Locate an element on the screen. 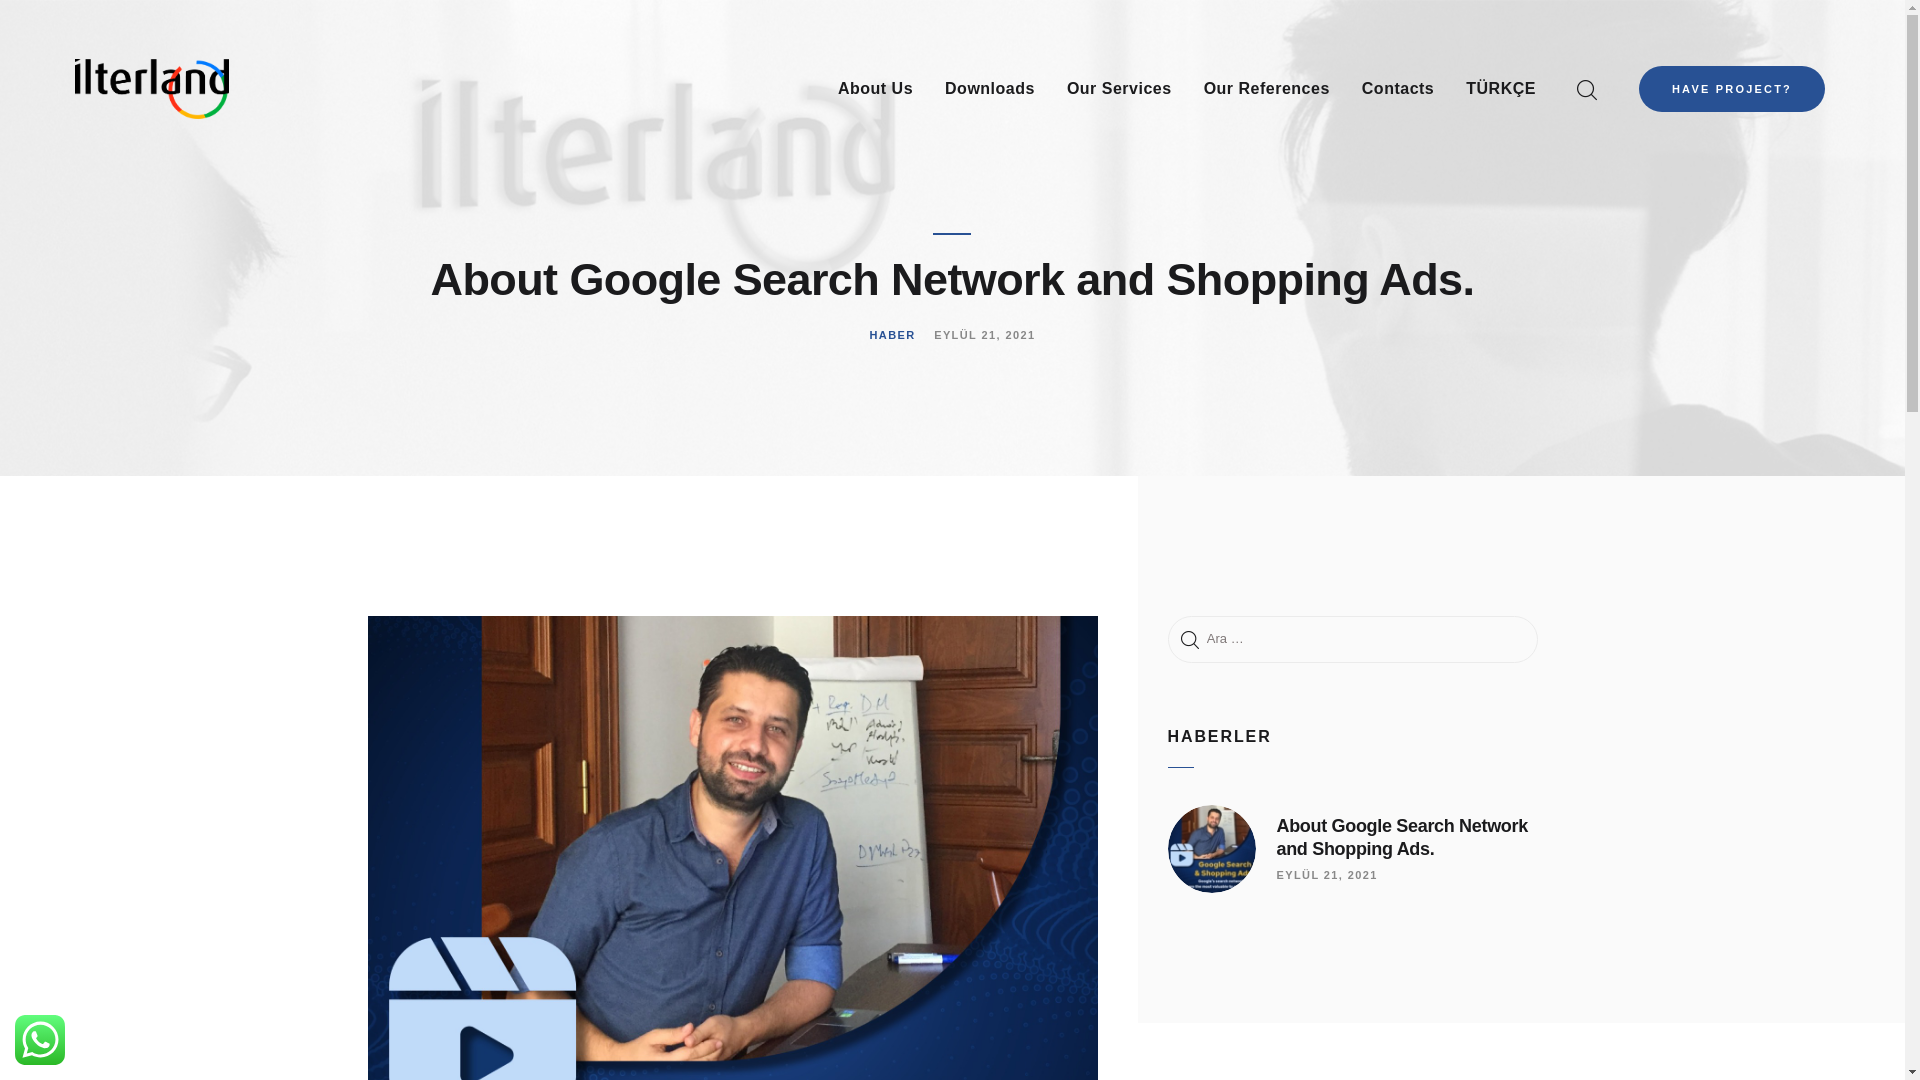 This screenshot has width=1920, height=1080. Contacts is located at coordinates (1397, 88).